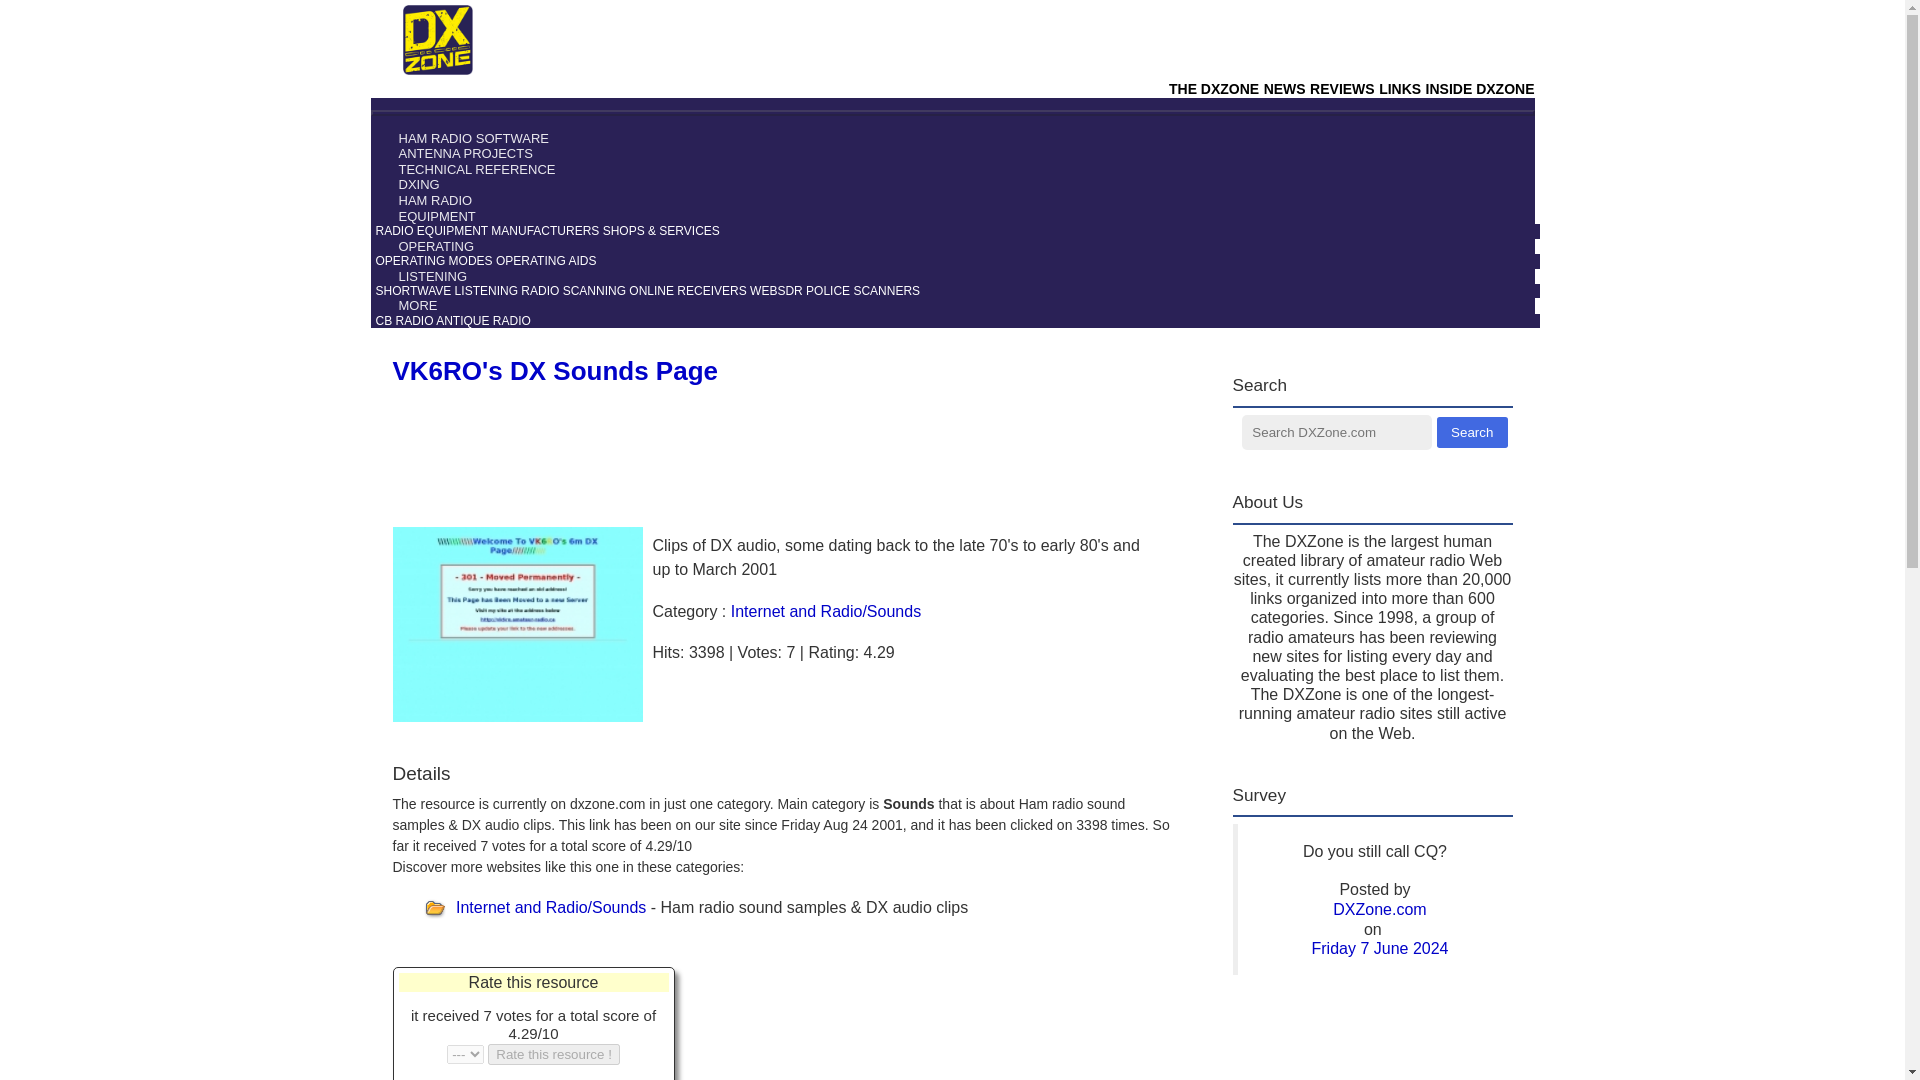 This screenshot has height=1080, width=1920. What do you see at coordinates (1480, 89) in the screenshot?
I see `INSIDE DXZONE` at bounding box center [1480, 89].